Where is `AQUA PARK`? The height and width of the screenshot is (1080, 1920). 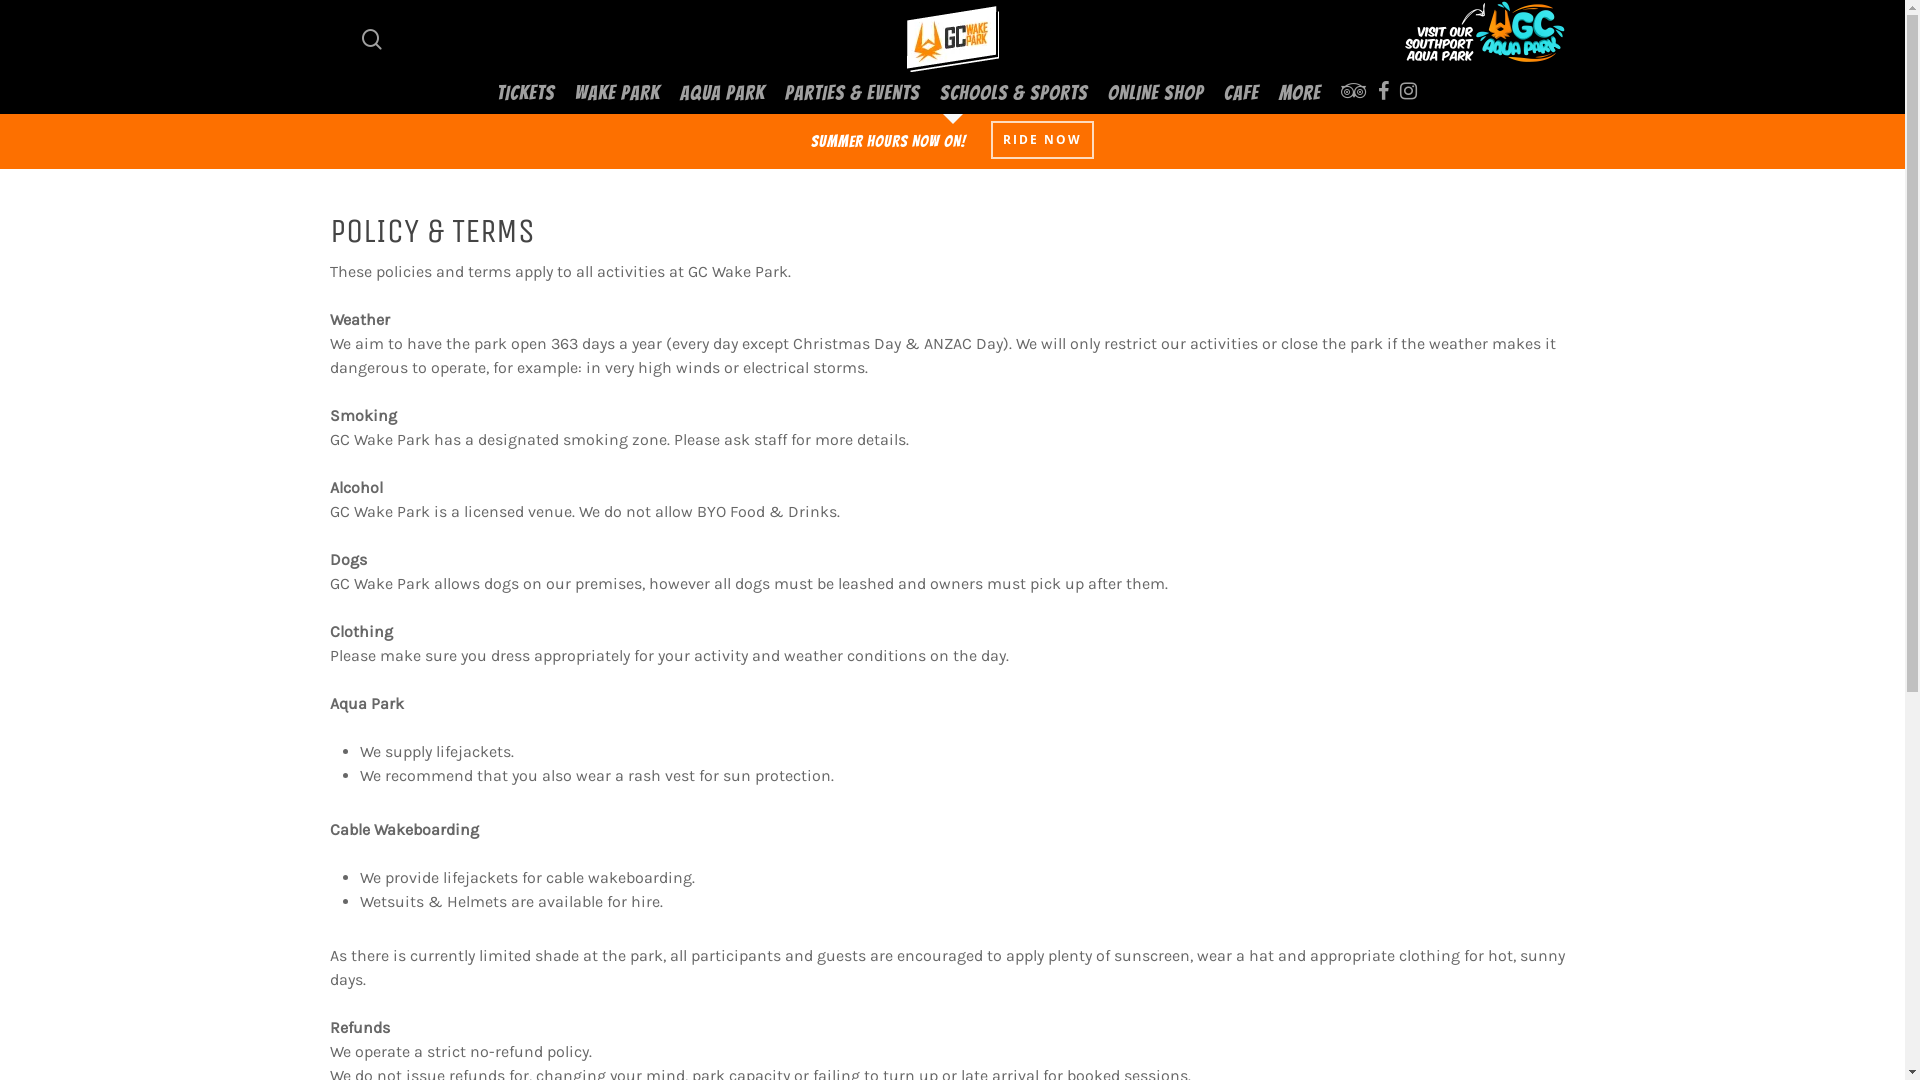
AQUA PARK is located at coordinates (722, 92).